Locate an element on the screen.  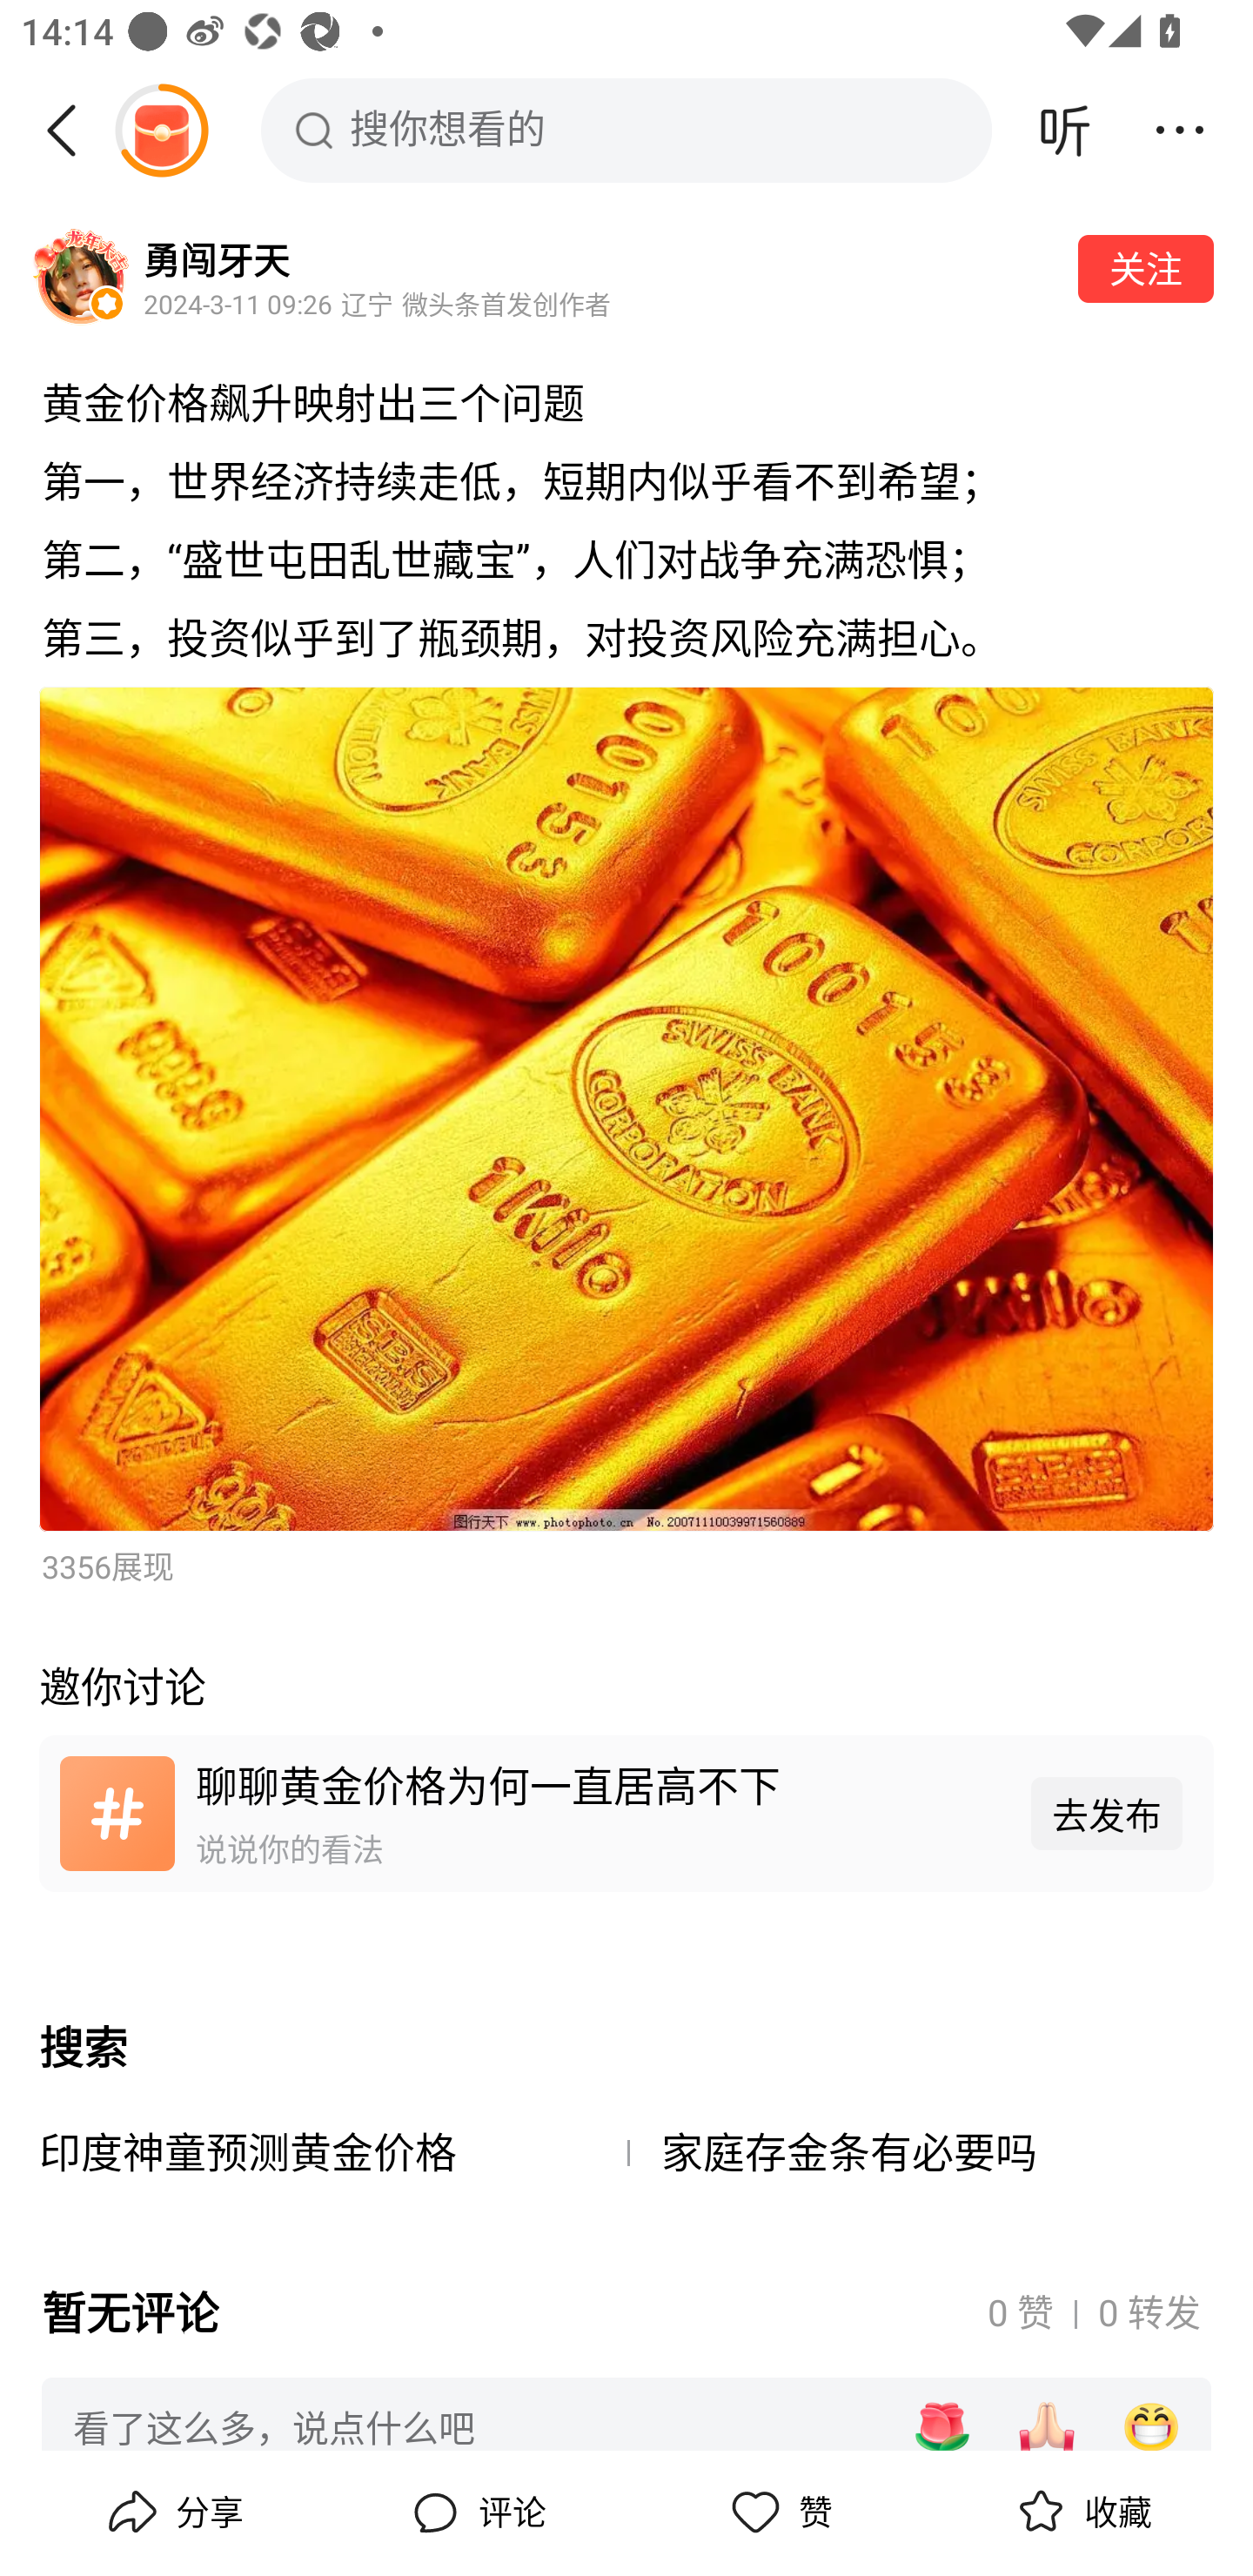
返回 is located at coordinates (72, 130).